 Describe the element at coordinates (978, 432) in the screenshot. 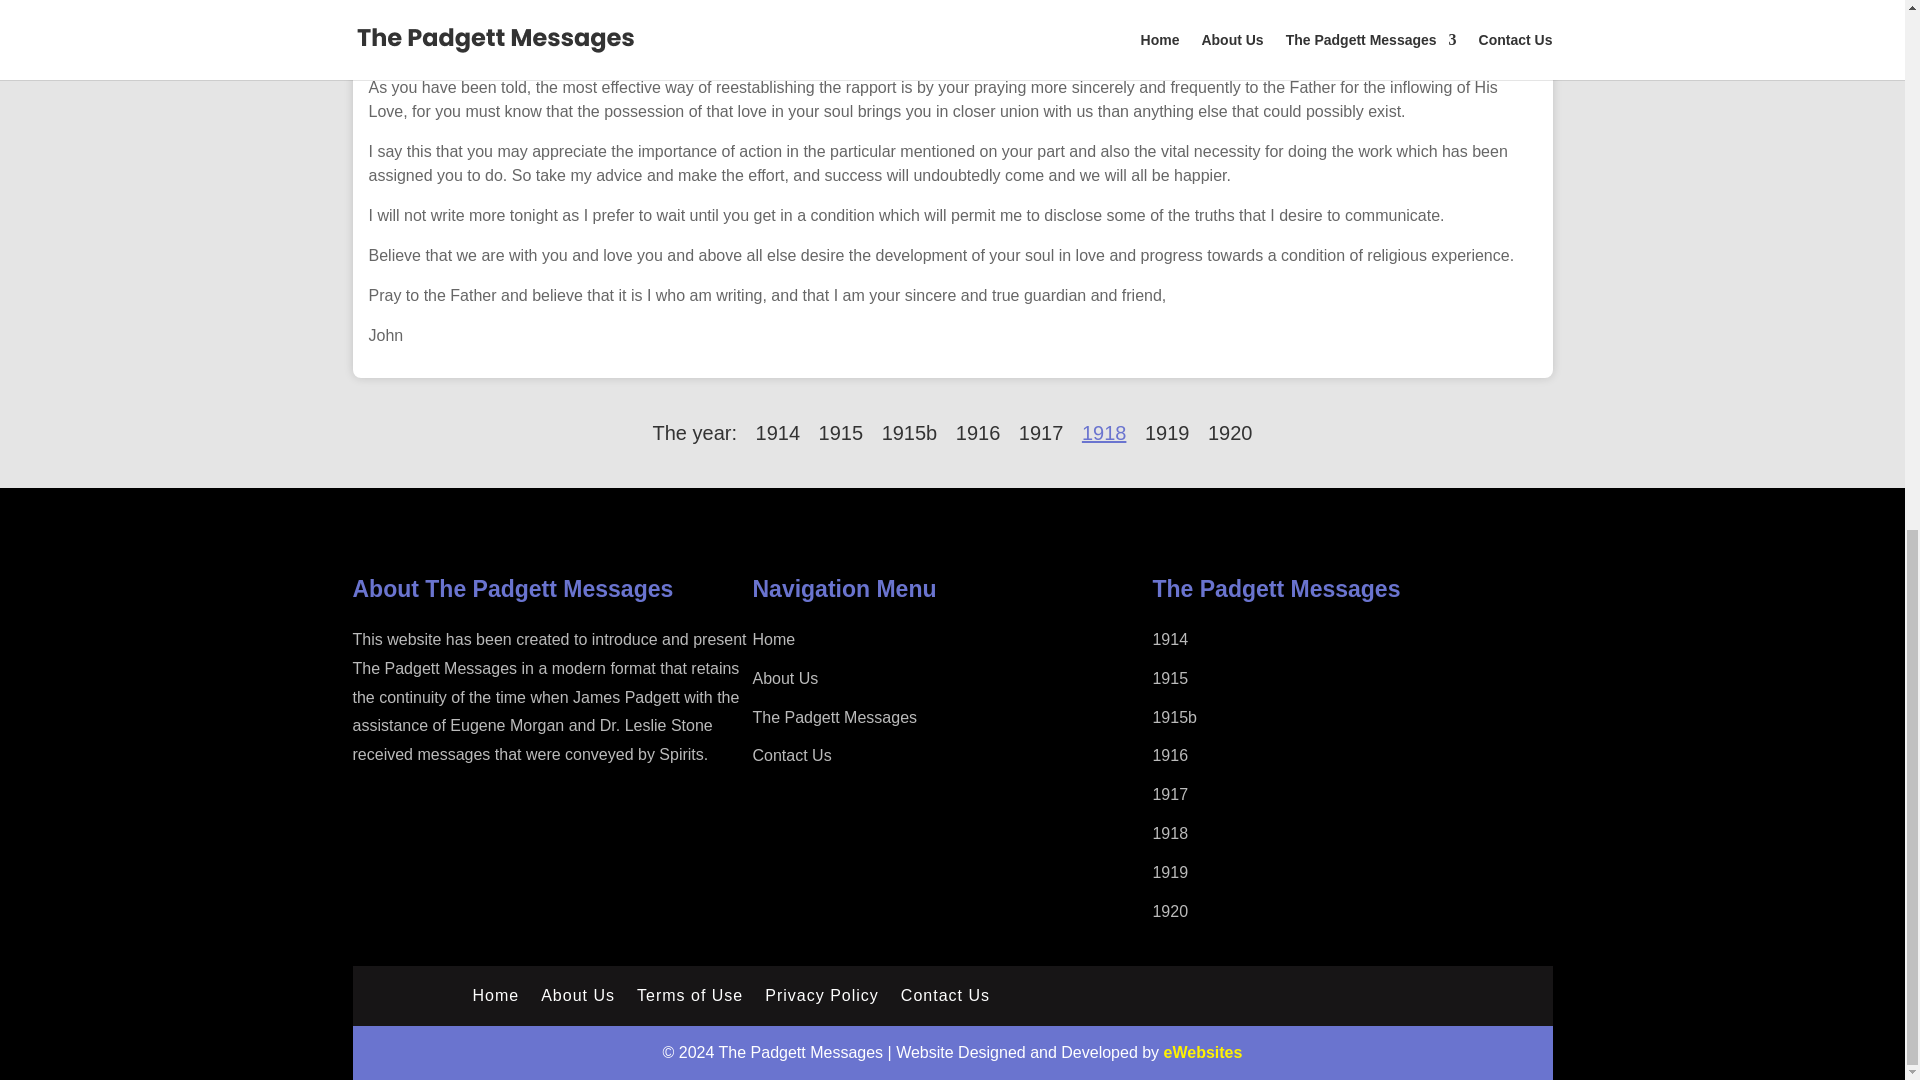

I see `1916` at that location.